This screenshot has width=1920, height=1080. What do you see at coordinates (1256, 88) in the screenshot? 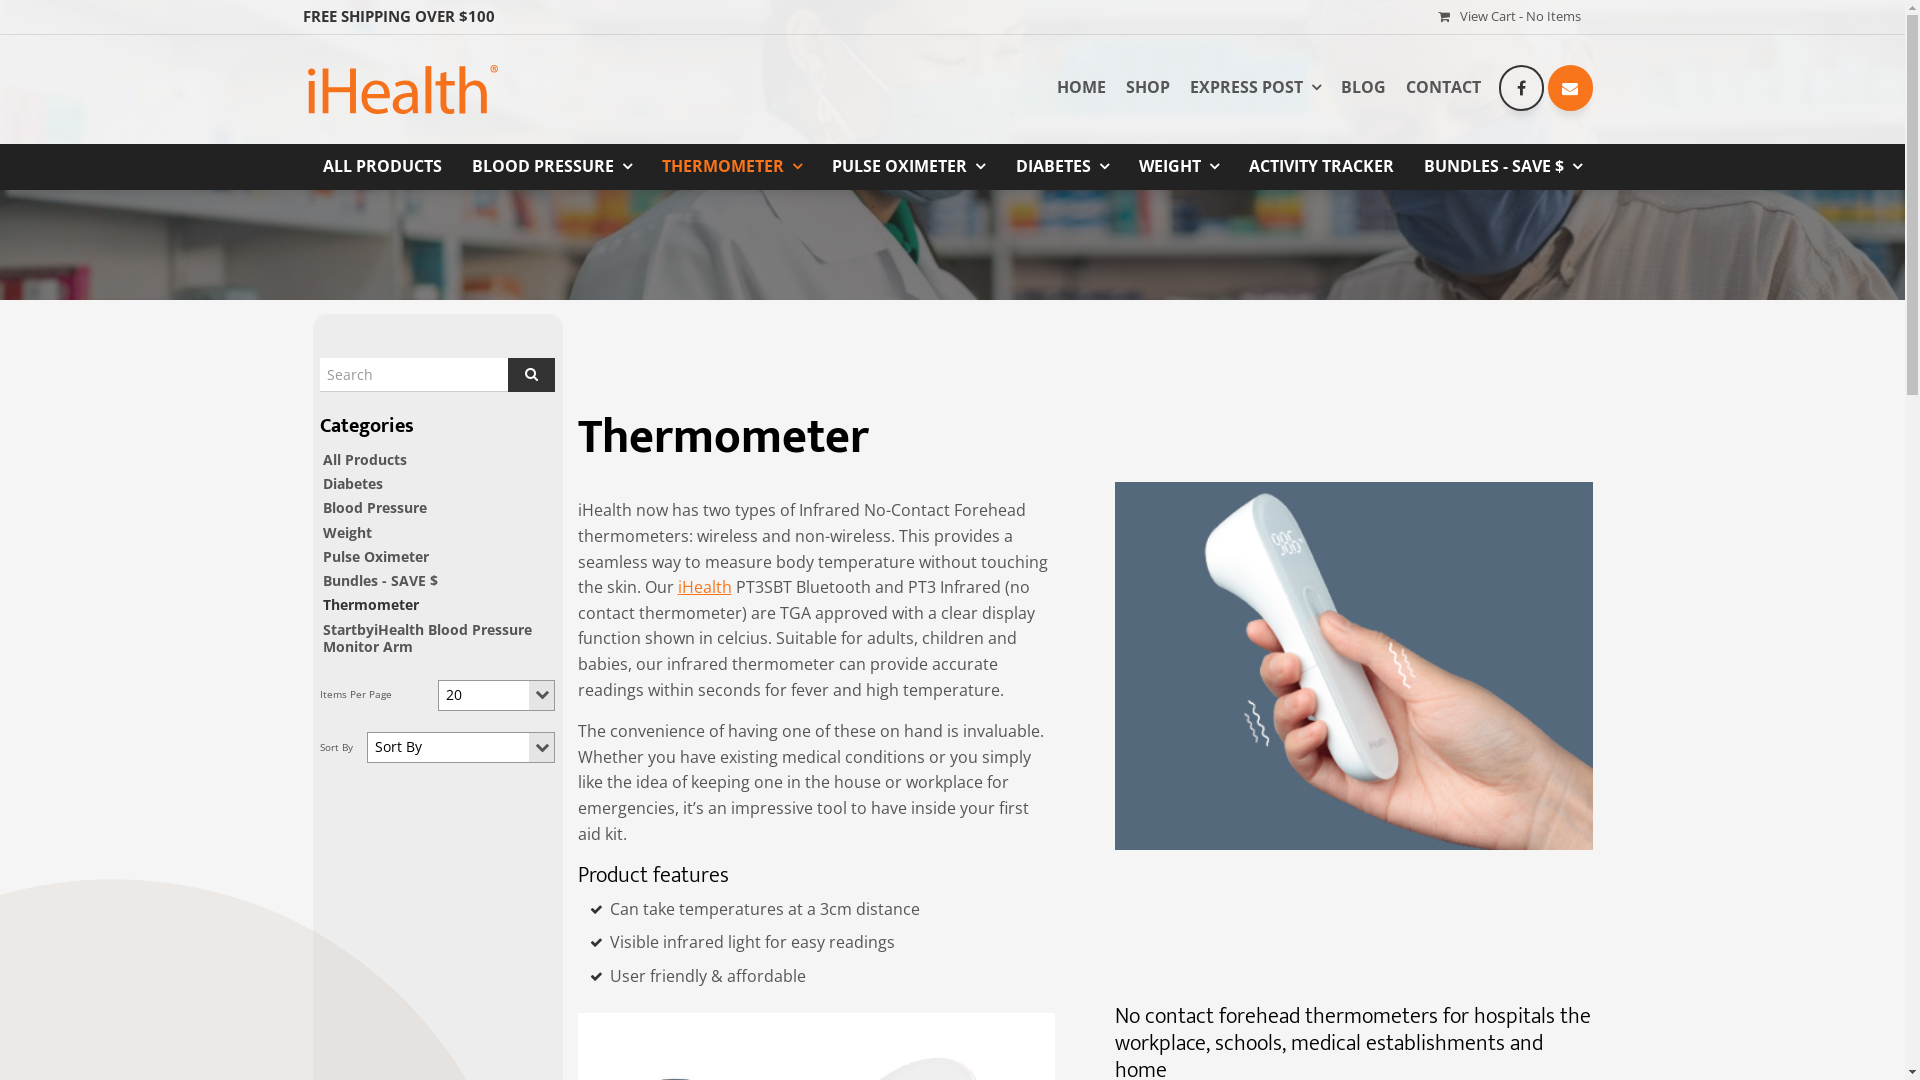
I see `EXPRESS POST` at bounding box center [1256, 88].